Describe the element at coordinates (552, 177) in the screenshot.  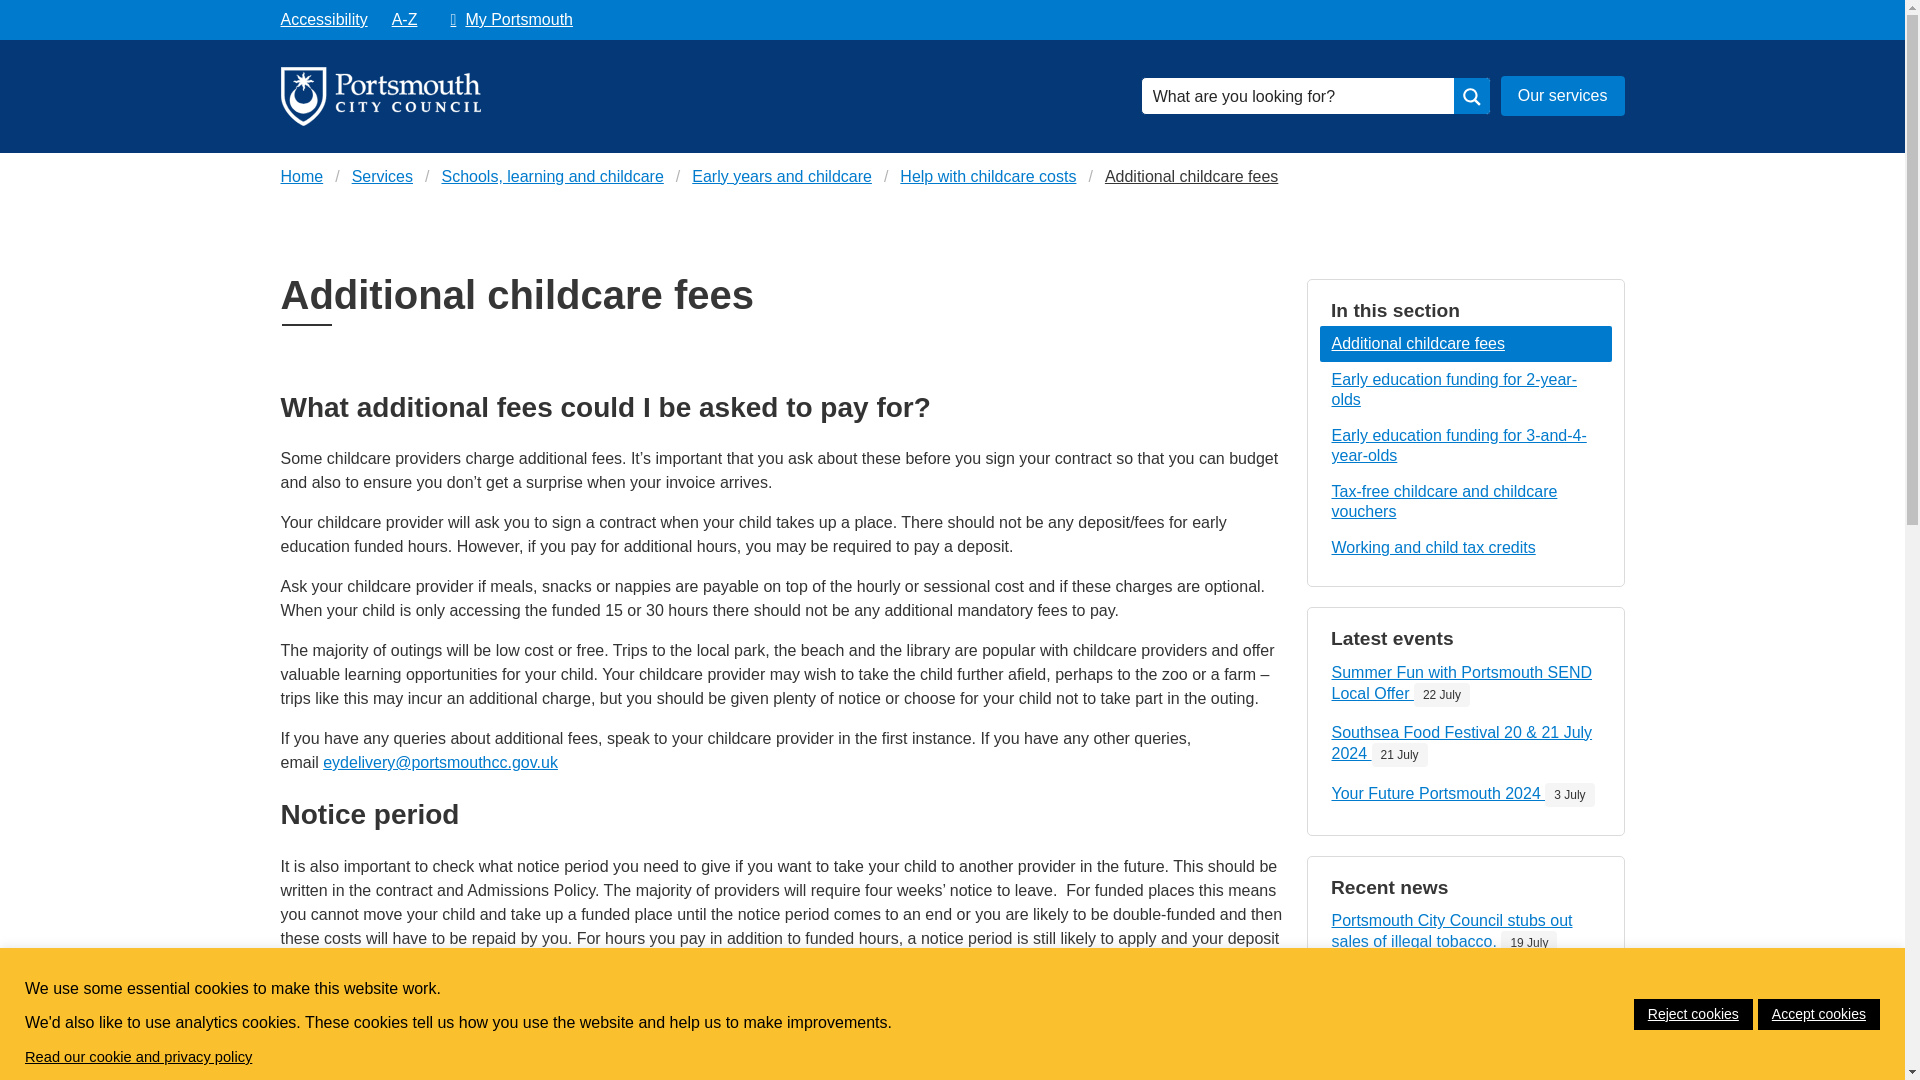
I see `Schools, learning and childcare` at that location.